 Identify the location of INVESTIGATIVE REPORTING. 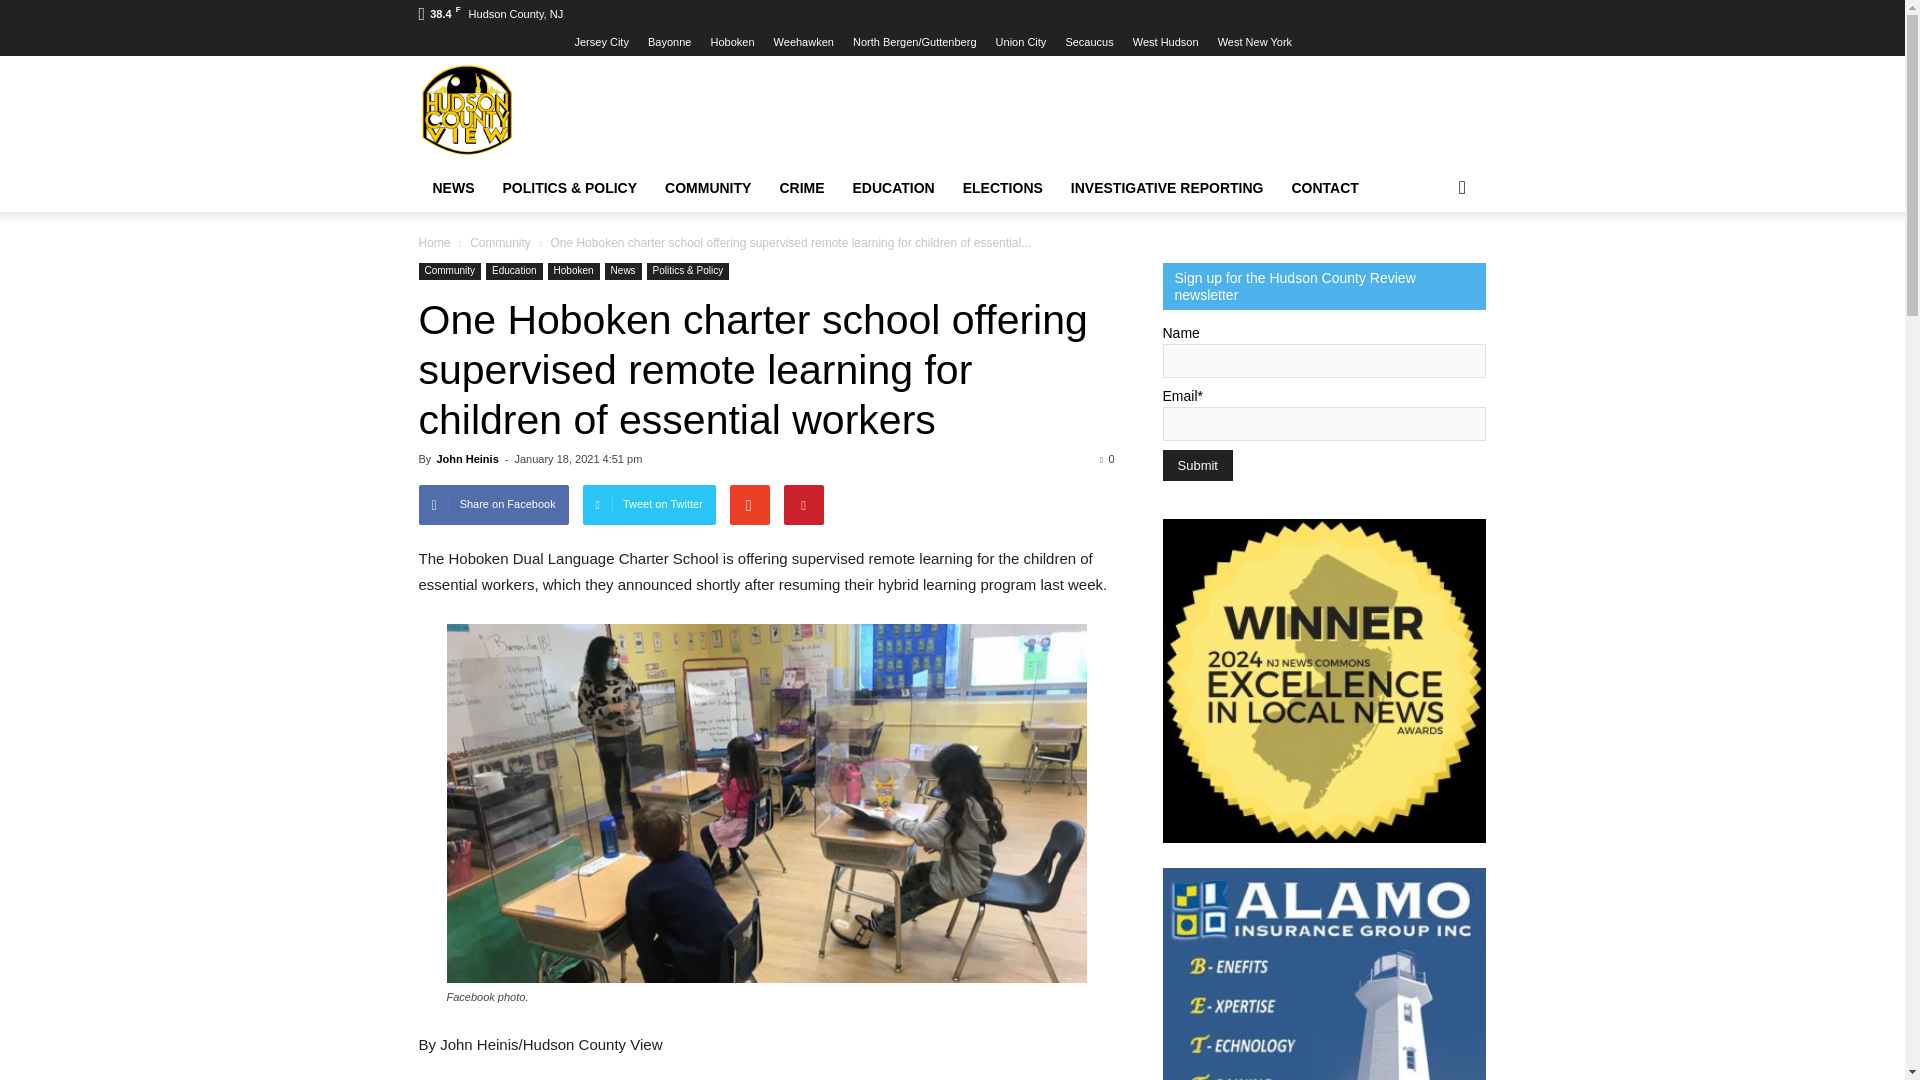
(1168, 188).